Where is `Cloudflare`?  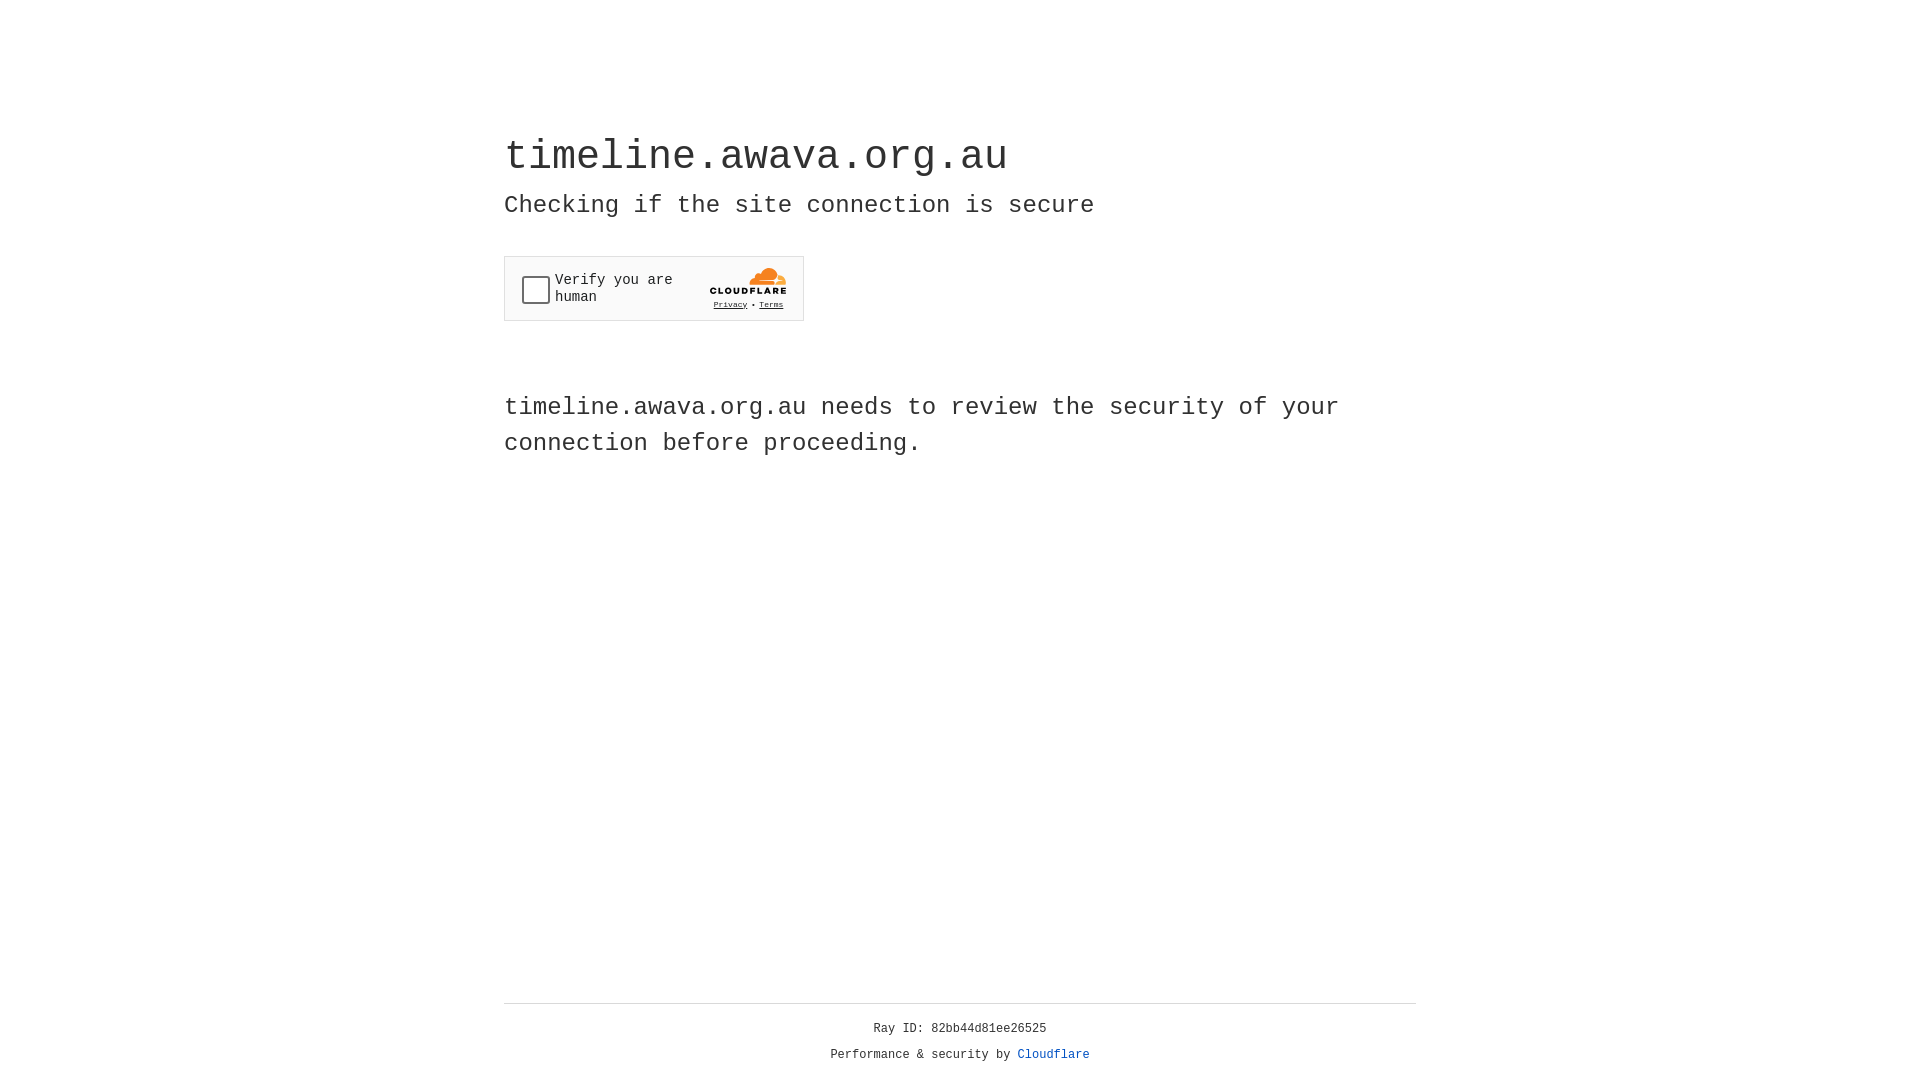 Cloudflare is located at coordinates (1054, 1055).